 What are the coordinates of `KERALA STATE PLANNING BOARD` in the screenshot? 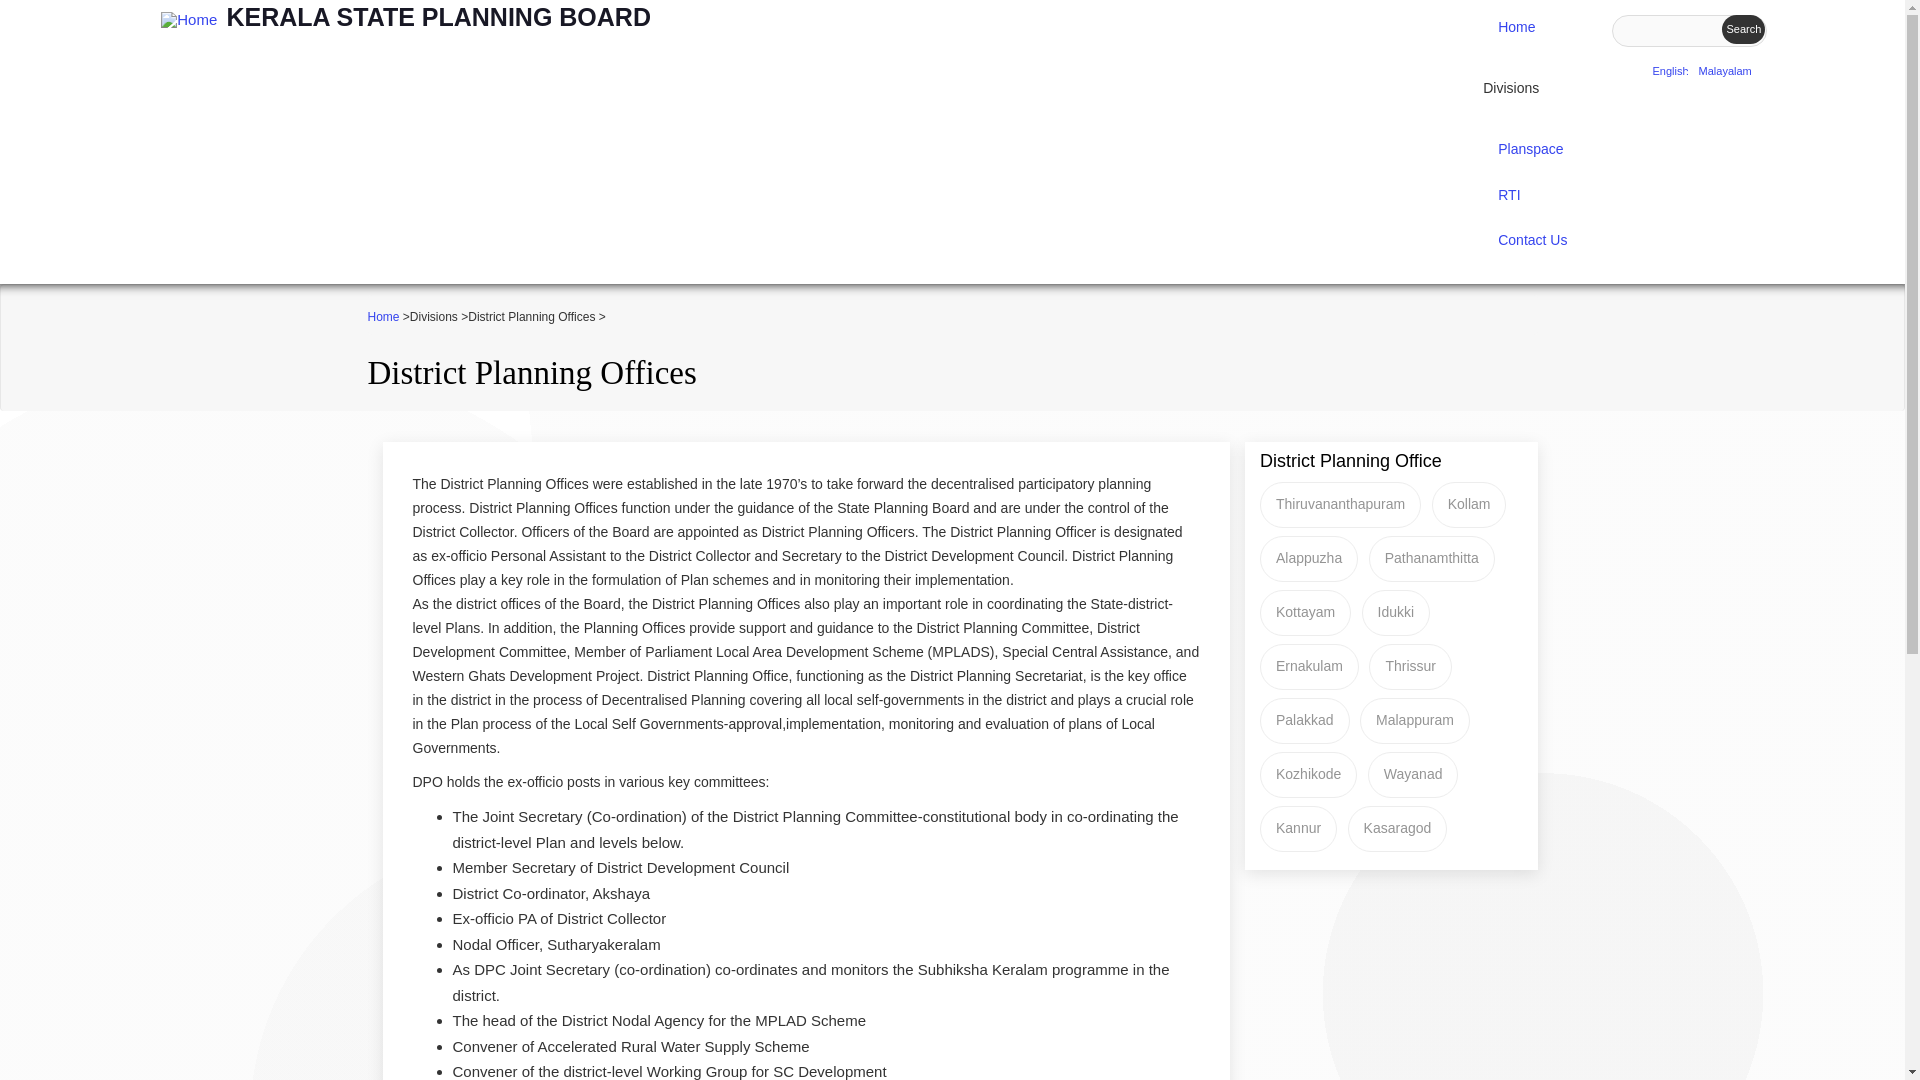 It's located at (438, 17).